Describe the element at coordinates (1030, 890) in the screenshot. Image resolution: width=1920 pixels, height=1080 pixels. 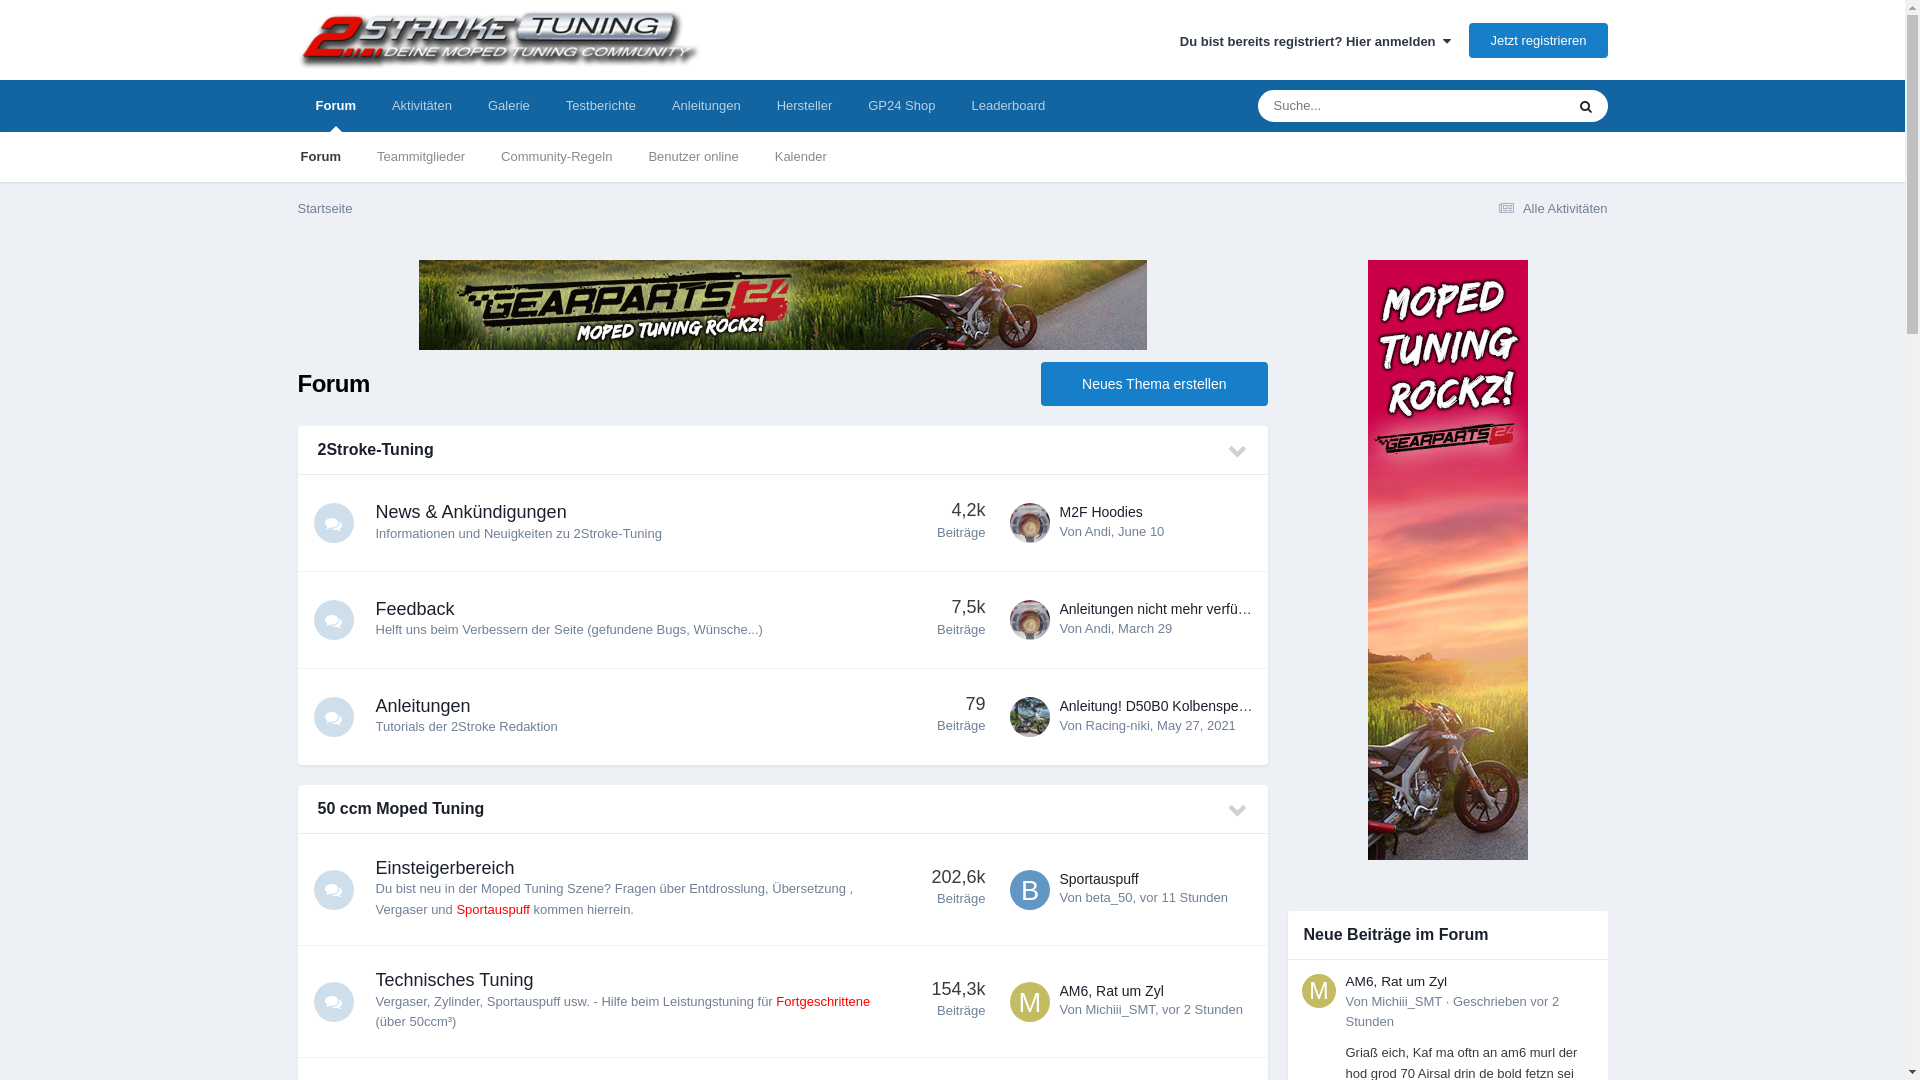
I see `Gehe zu beta_50's Profil` at that location.